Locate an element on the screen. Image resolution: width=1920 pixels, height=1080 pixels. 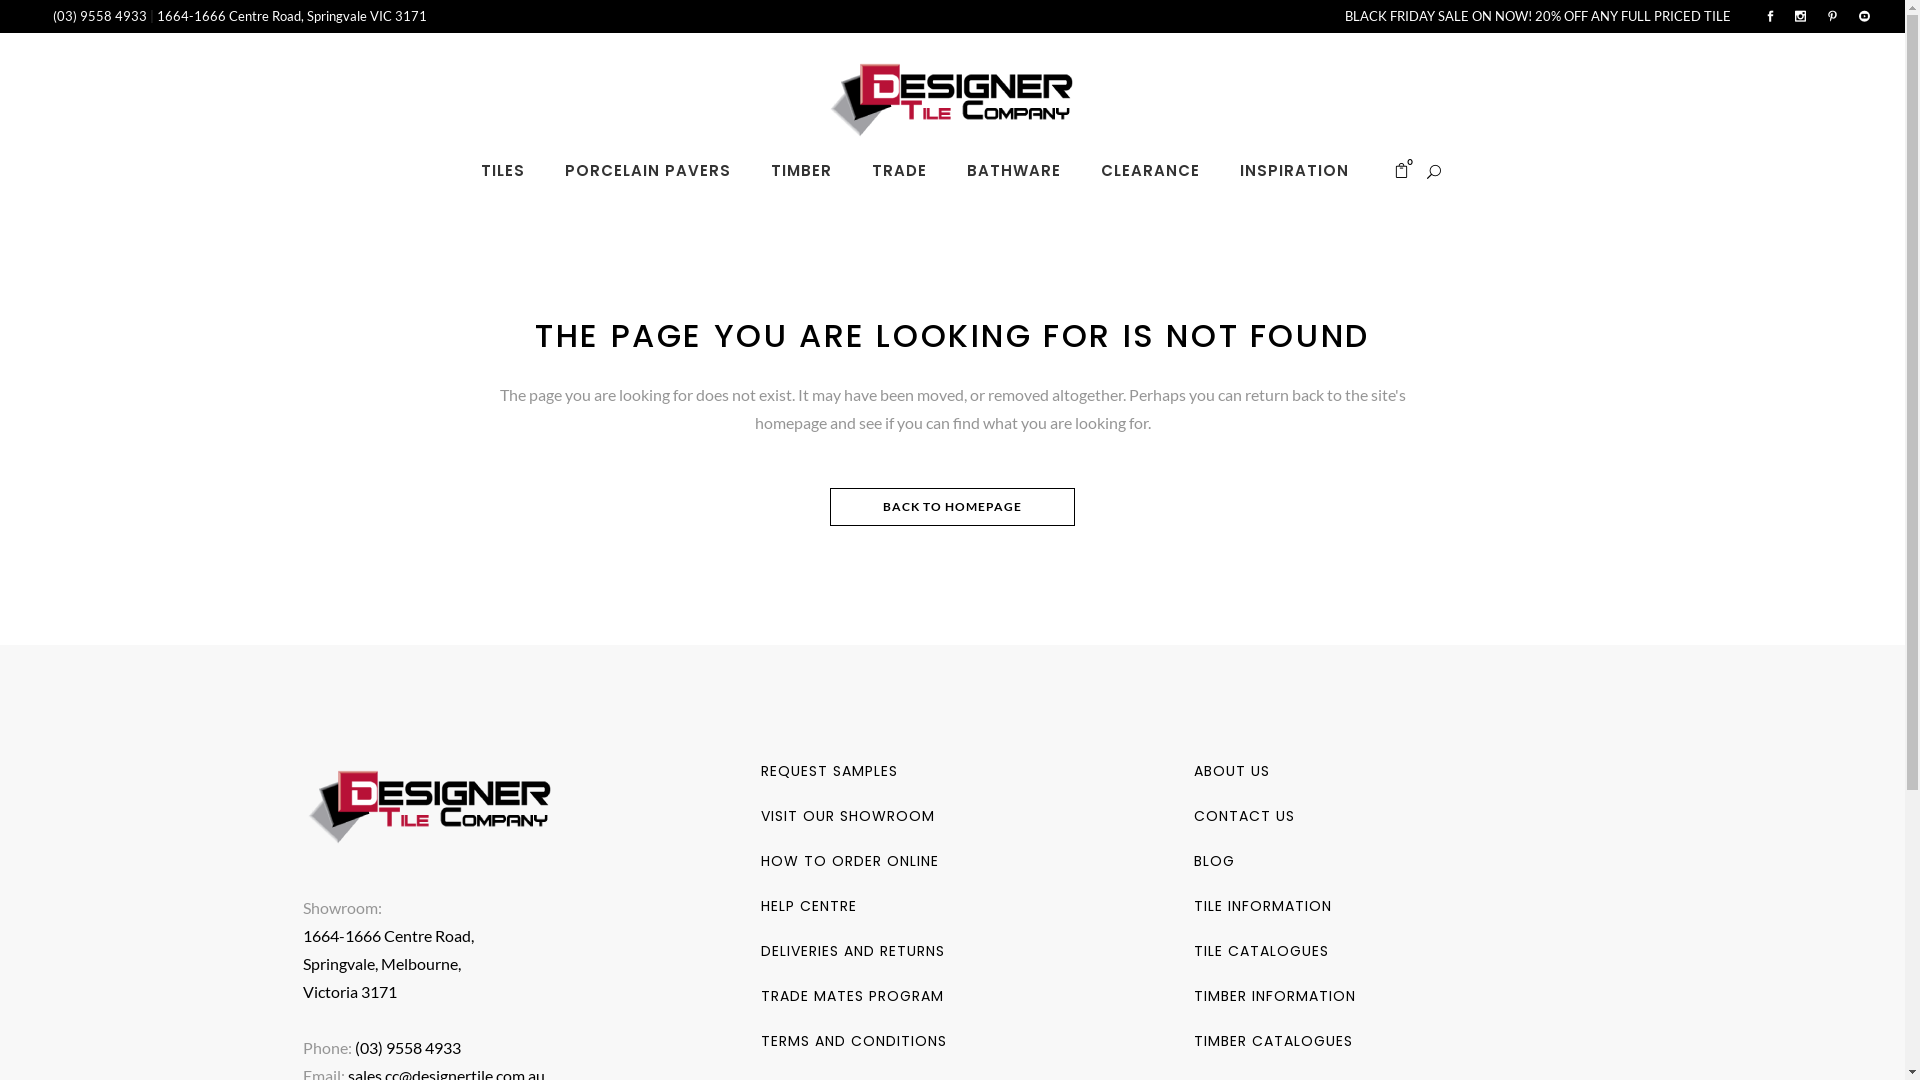
ABOUT US is located at coordinates (1232, 771).